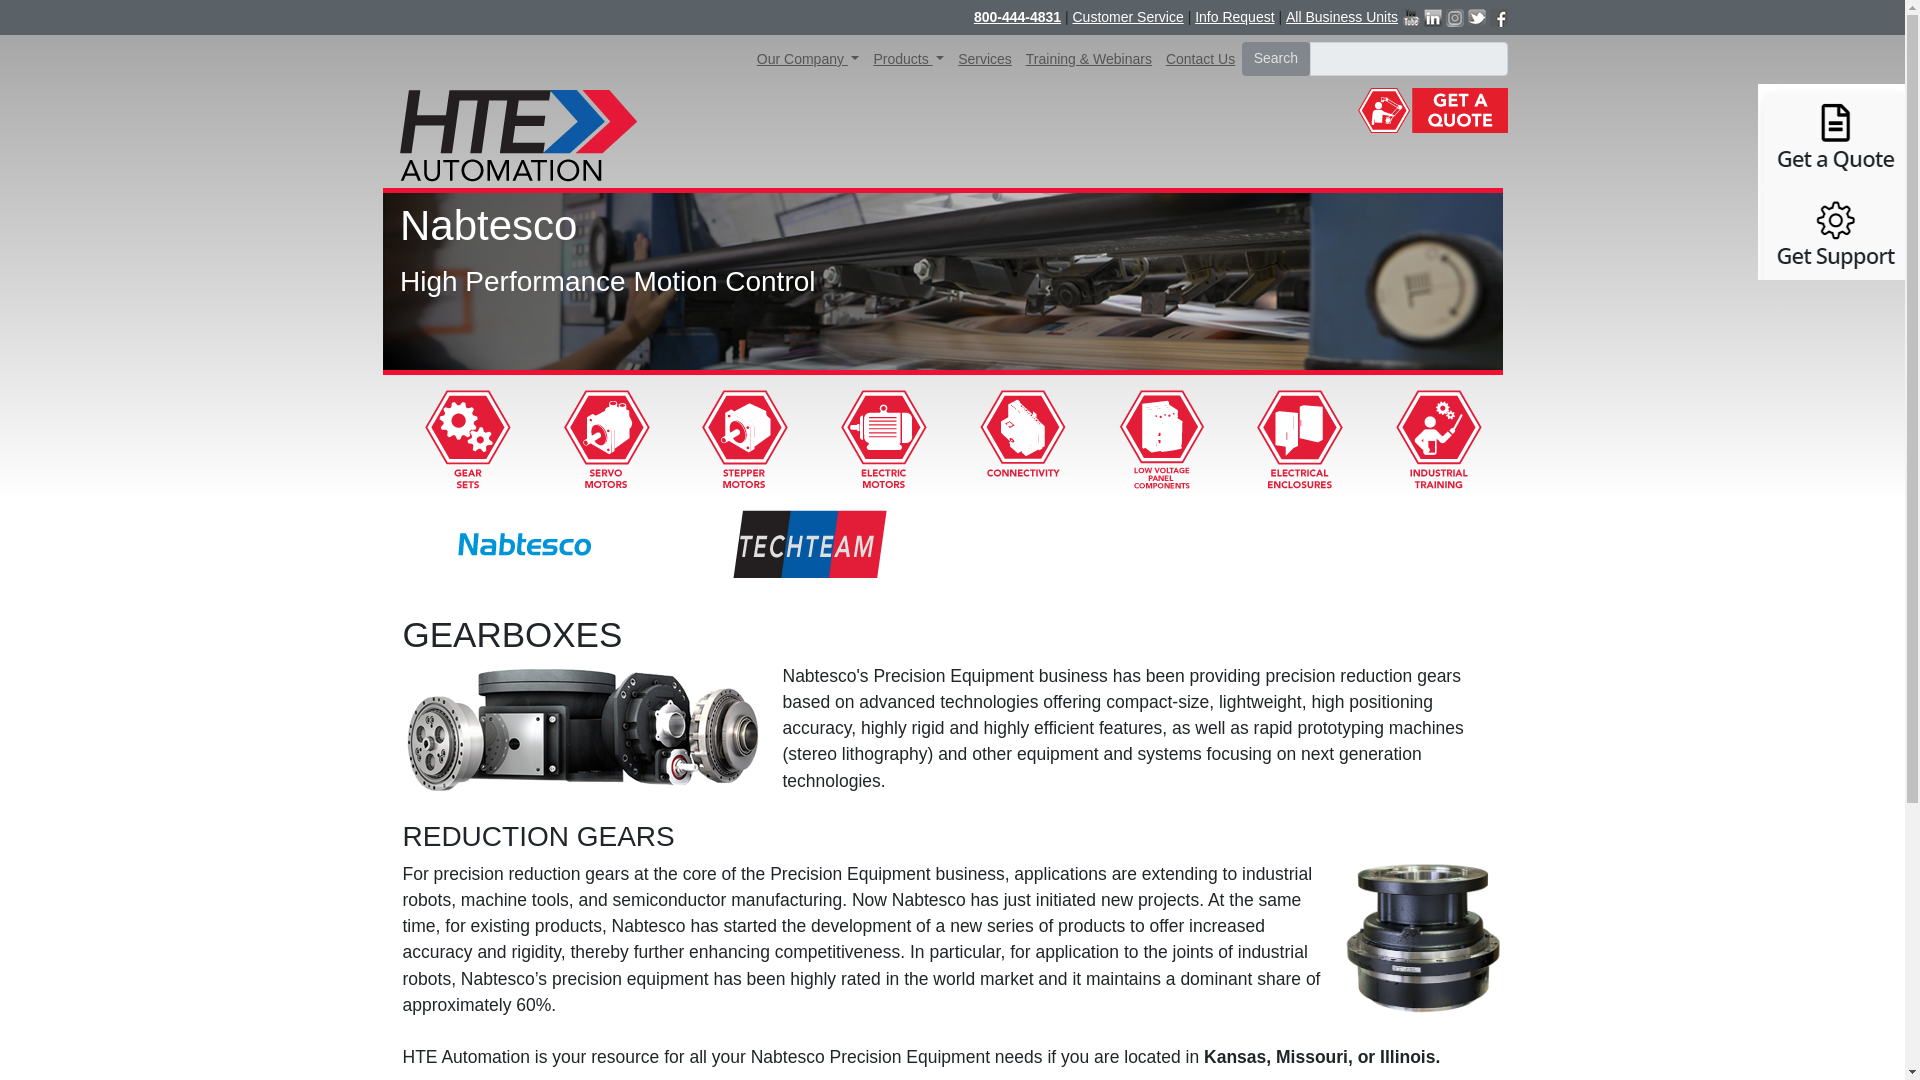 This screenshot has height=1080, width=1920. I want to click on Services, so click(984, 59).